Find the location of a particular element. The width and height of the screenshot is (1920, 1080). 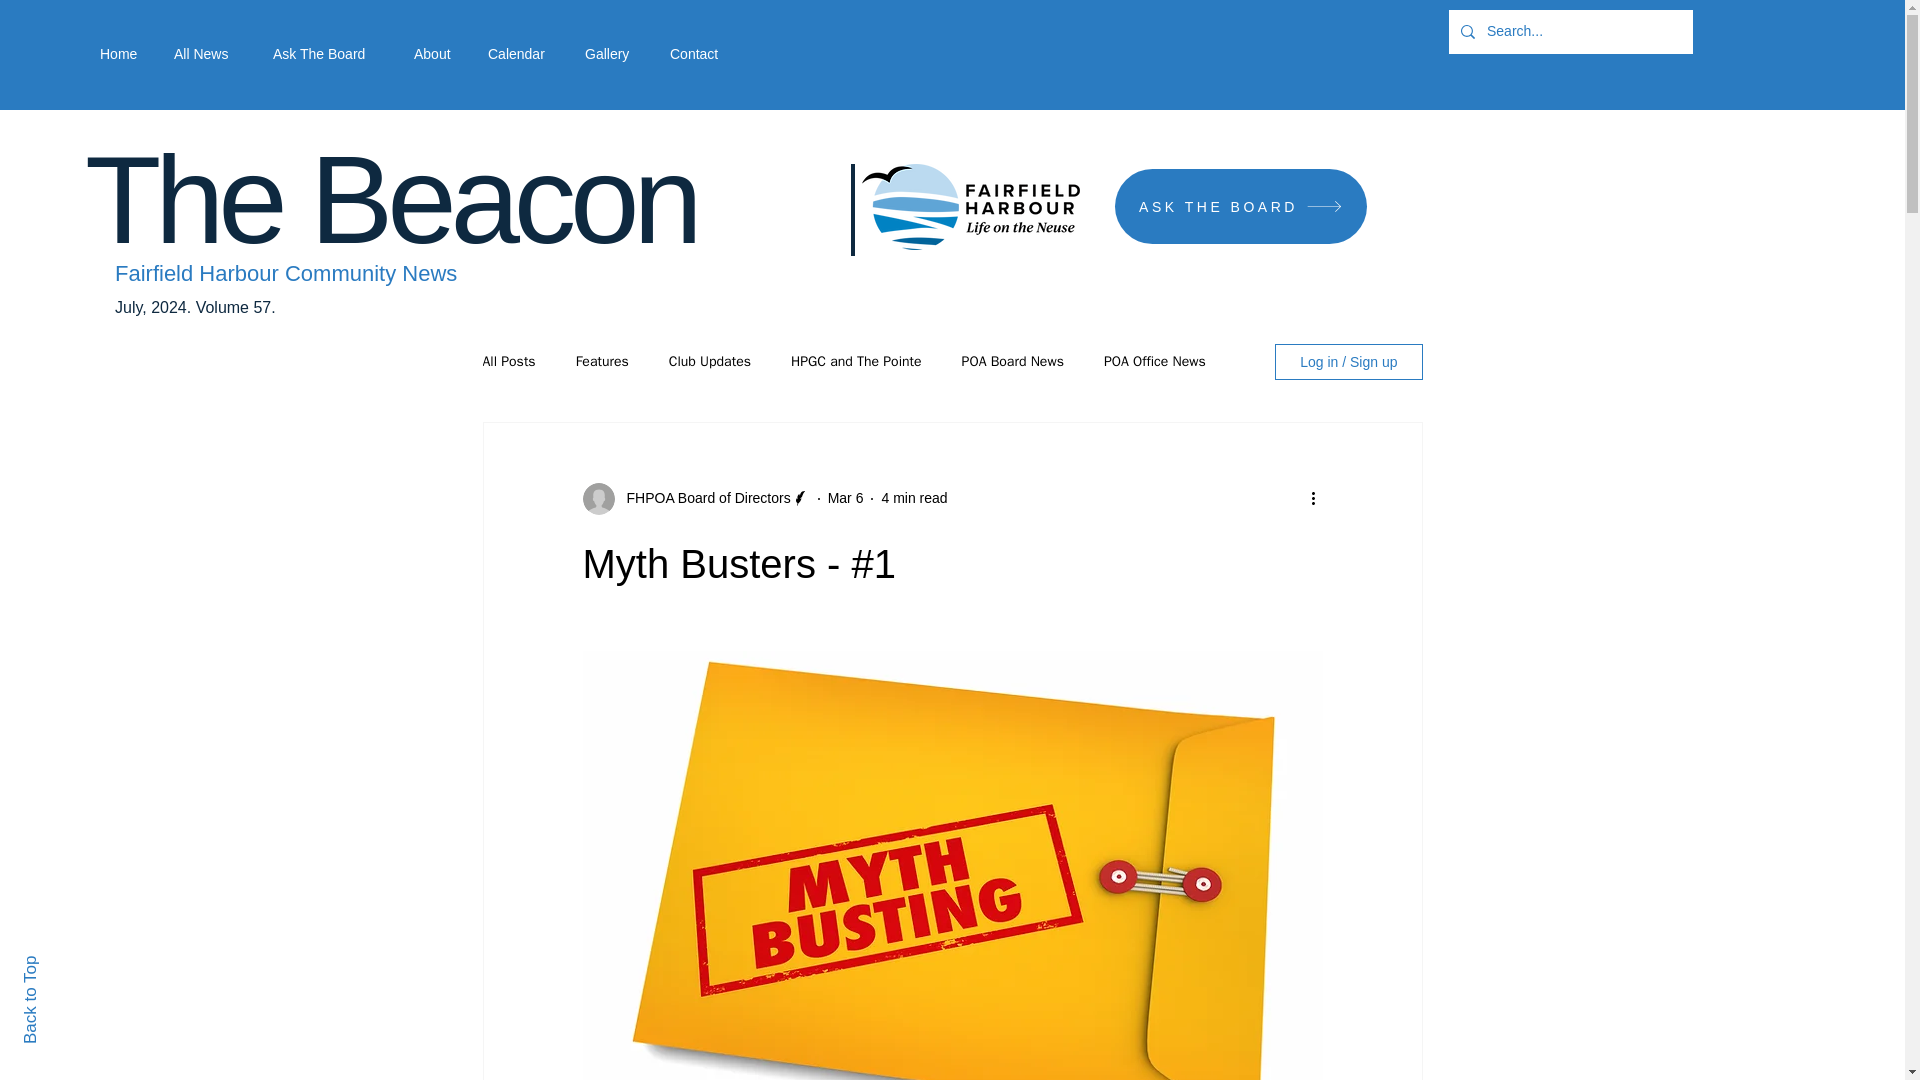

Club Updates is located at coordinates (709, 362).